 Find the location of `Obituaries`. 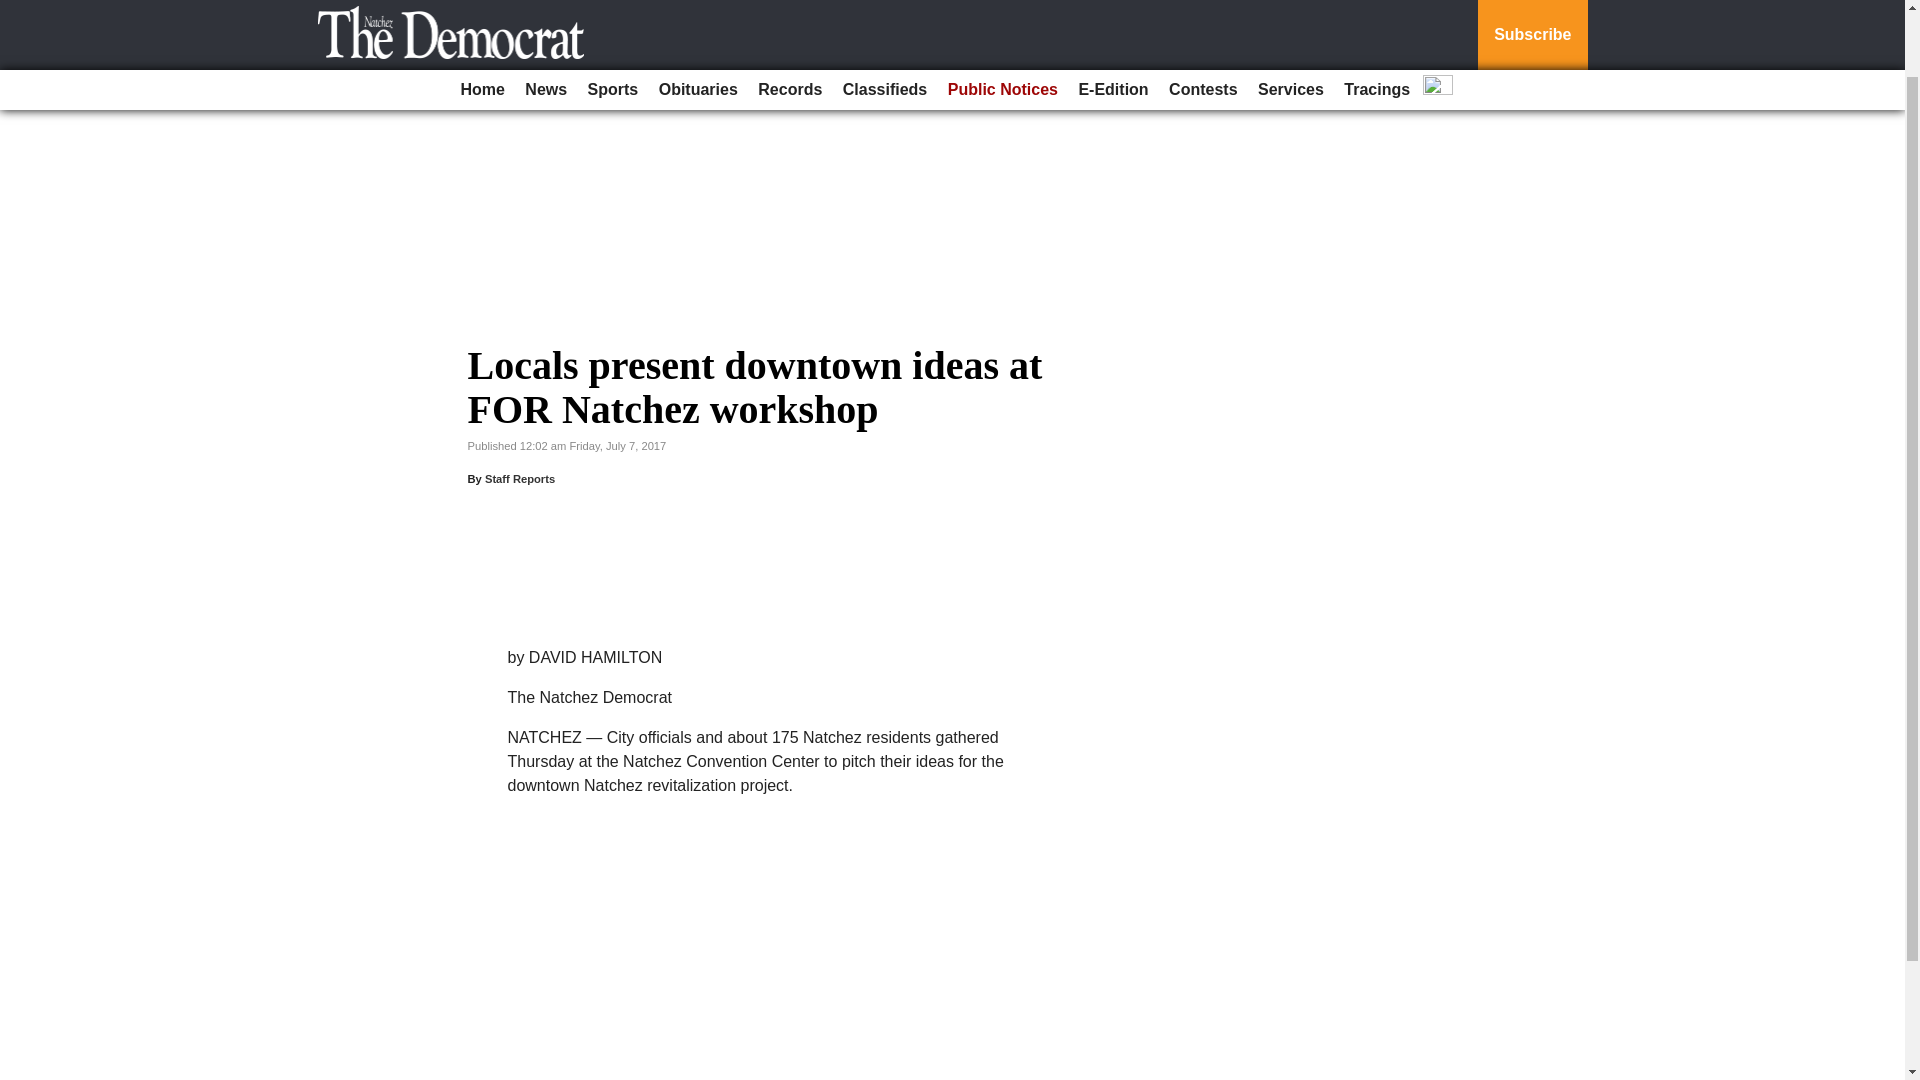

Obituaries is located at coordinates (698, 16).